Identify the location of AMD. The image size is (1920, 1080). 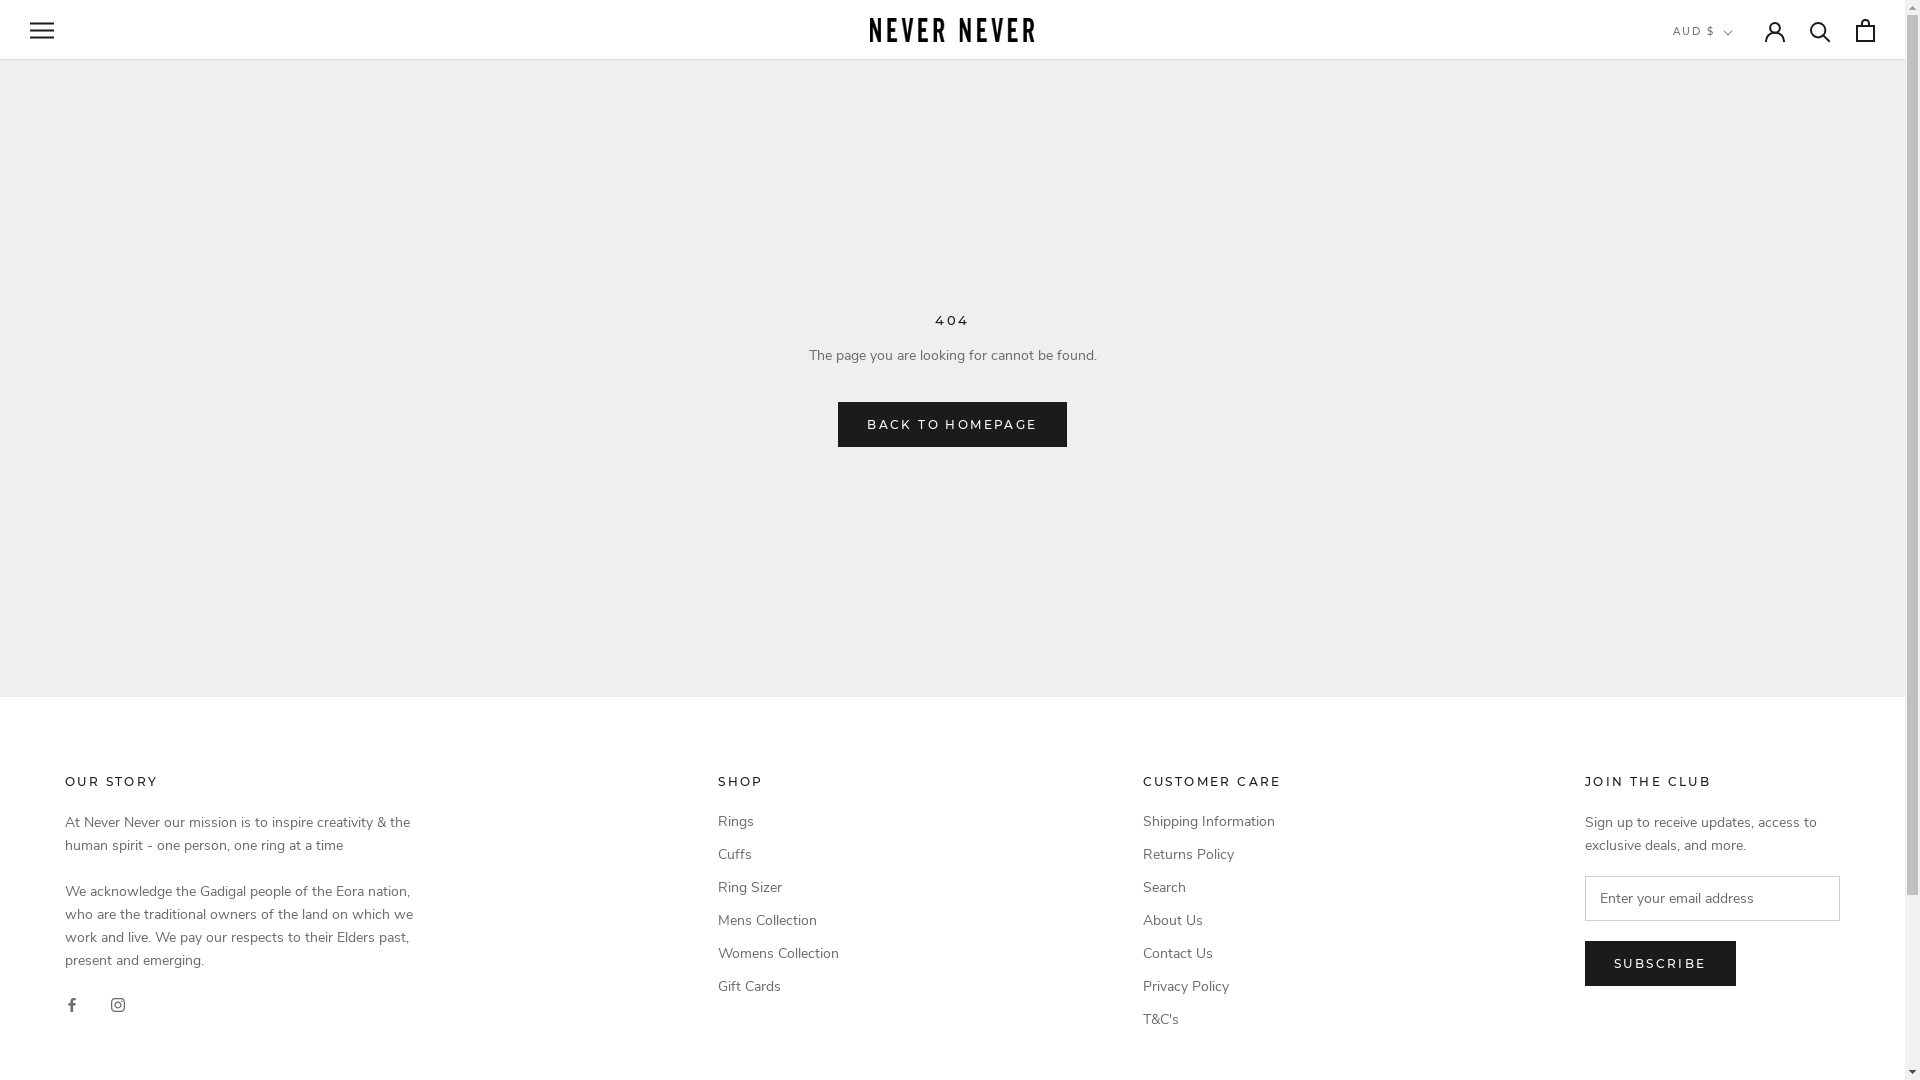
(1738, 154).